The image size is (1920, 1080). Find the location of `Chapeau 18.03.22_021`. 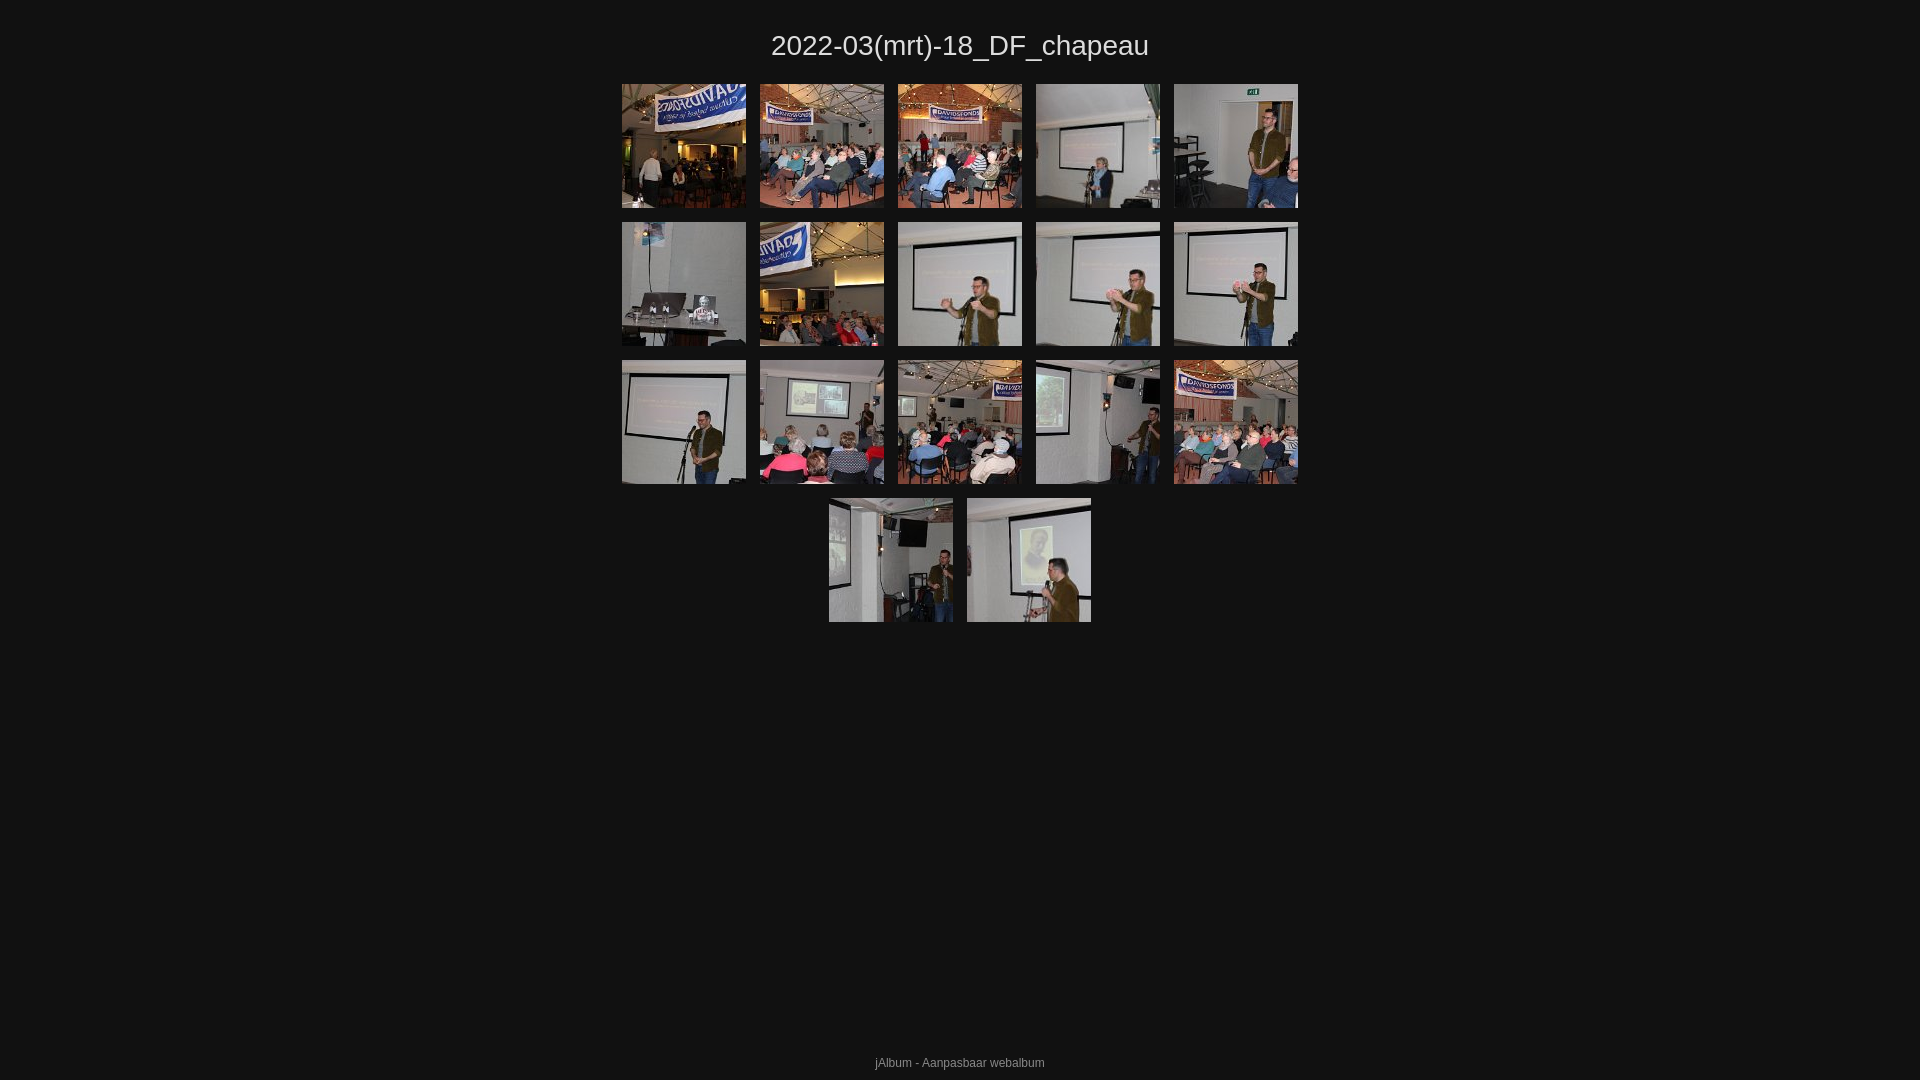

Chapeau 18.03.22_021 is located at coordinates (1098, 422).